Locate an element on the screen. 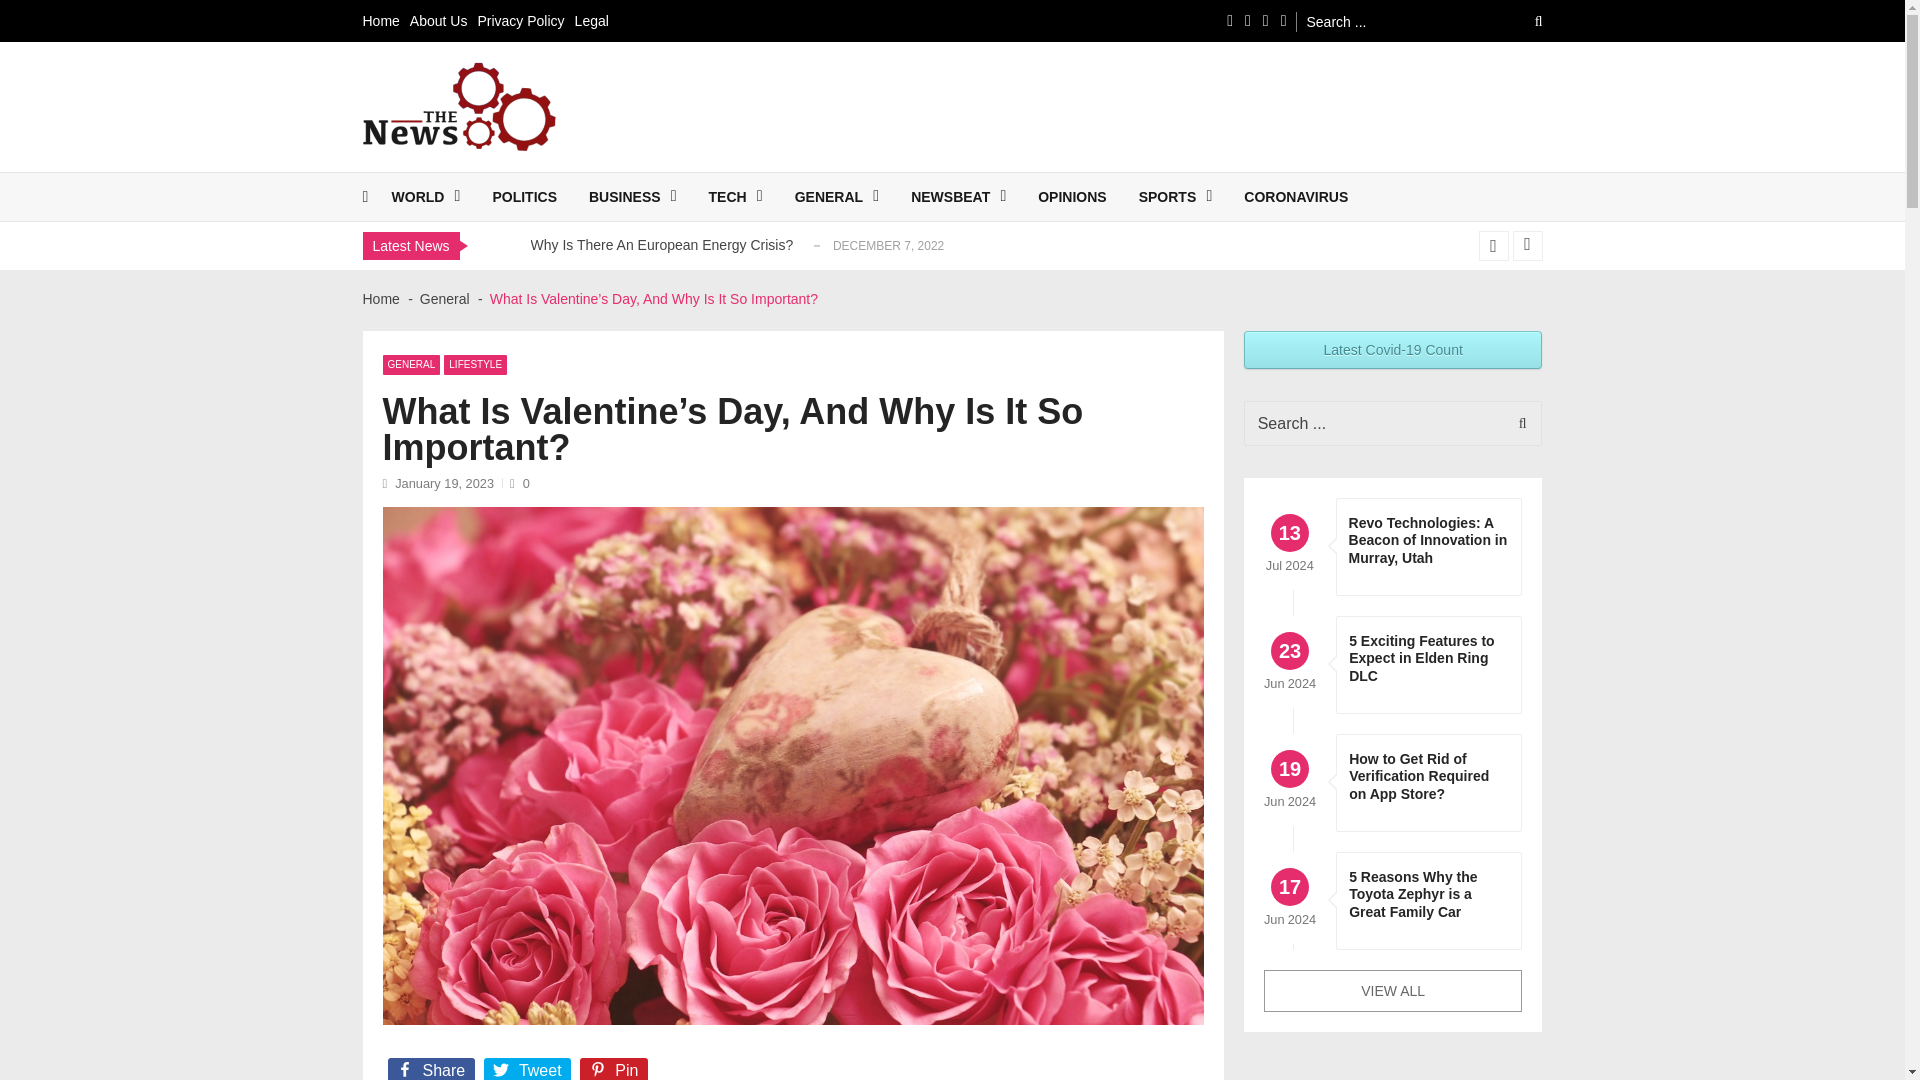 This screenshot has height=1080, width=1920. Tweet is located at coordinates (528, 1069).